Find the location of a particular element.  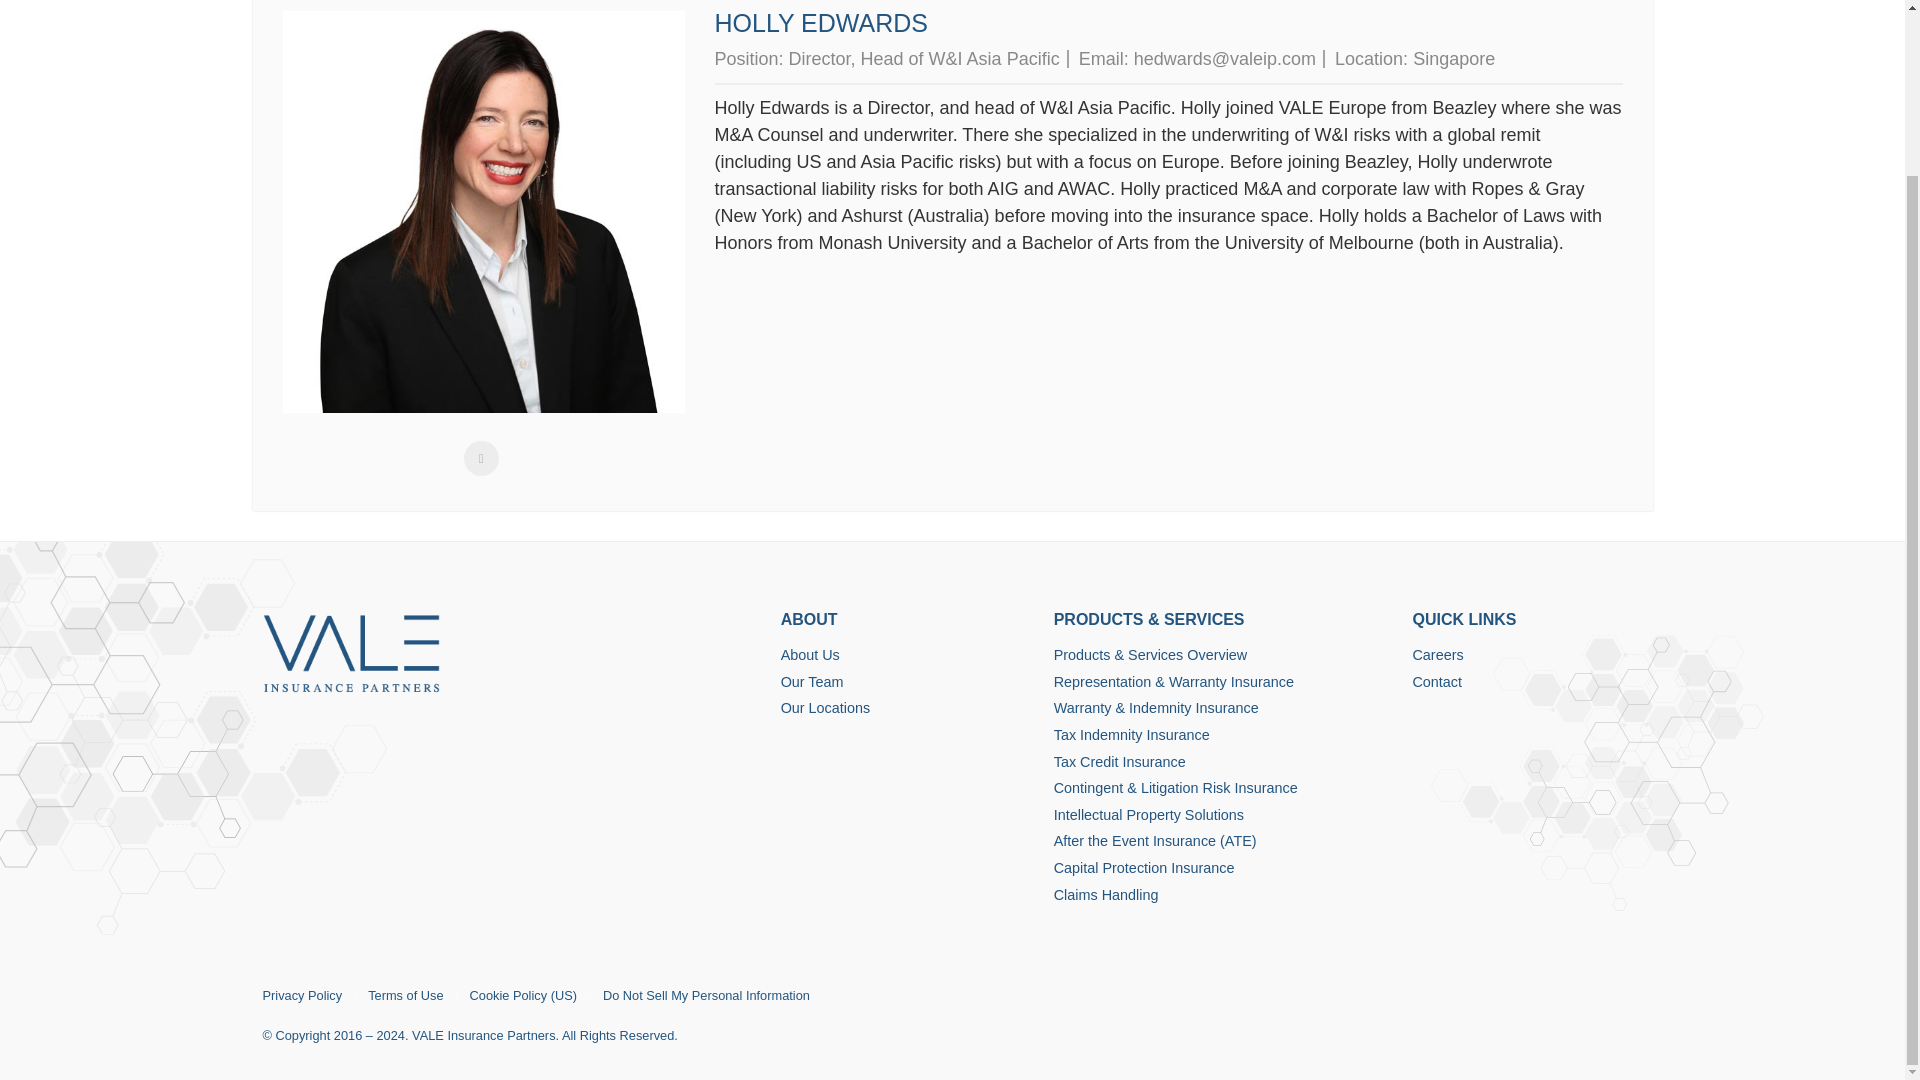

Careers is located at coordinates (1526, 656).